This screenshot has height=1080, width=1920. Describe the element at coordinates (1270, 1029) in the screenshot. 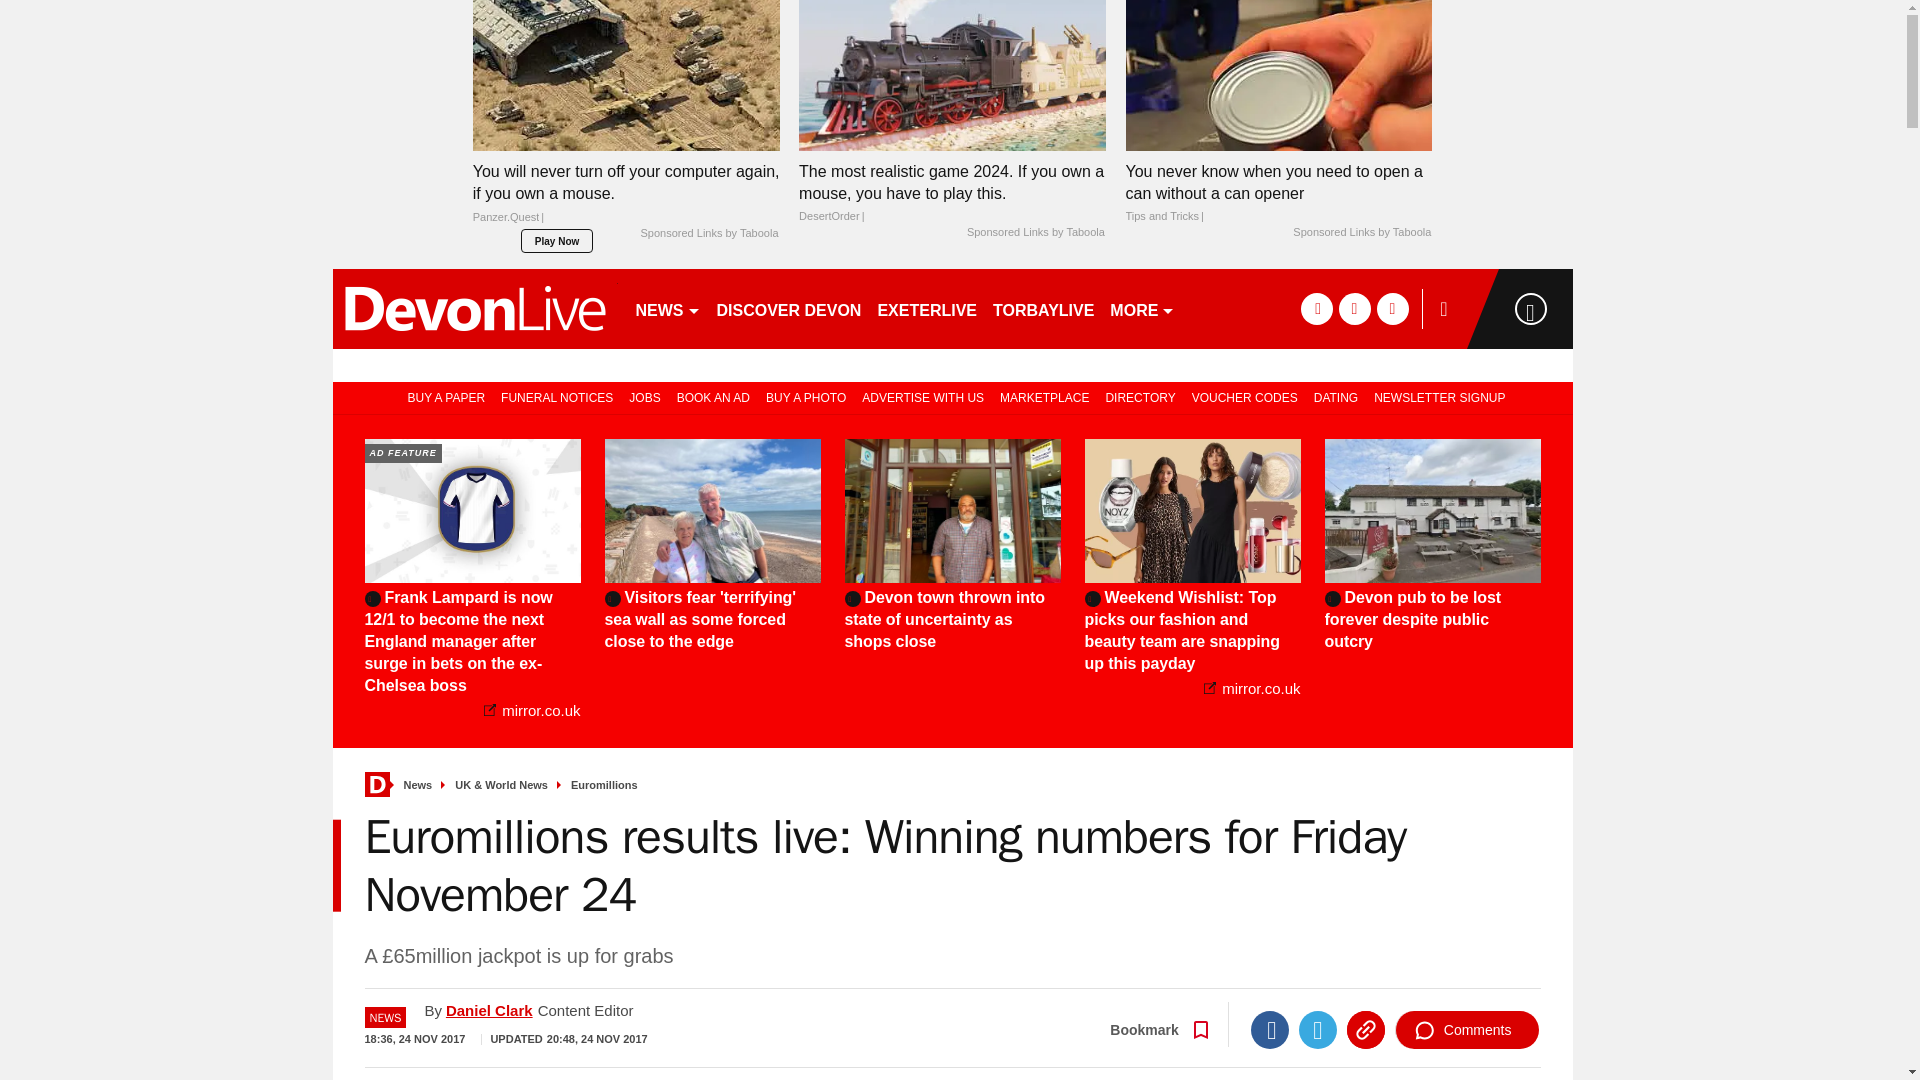

I see `Facebook` at that location.